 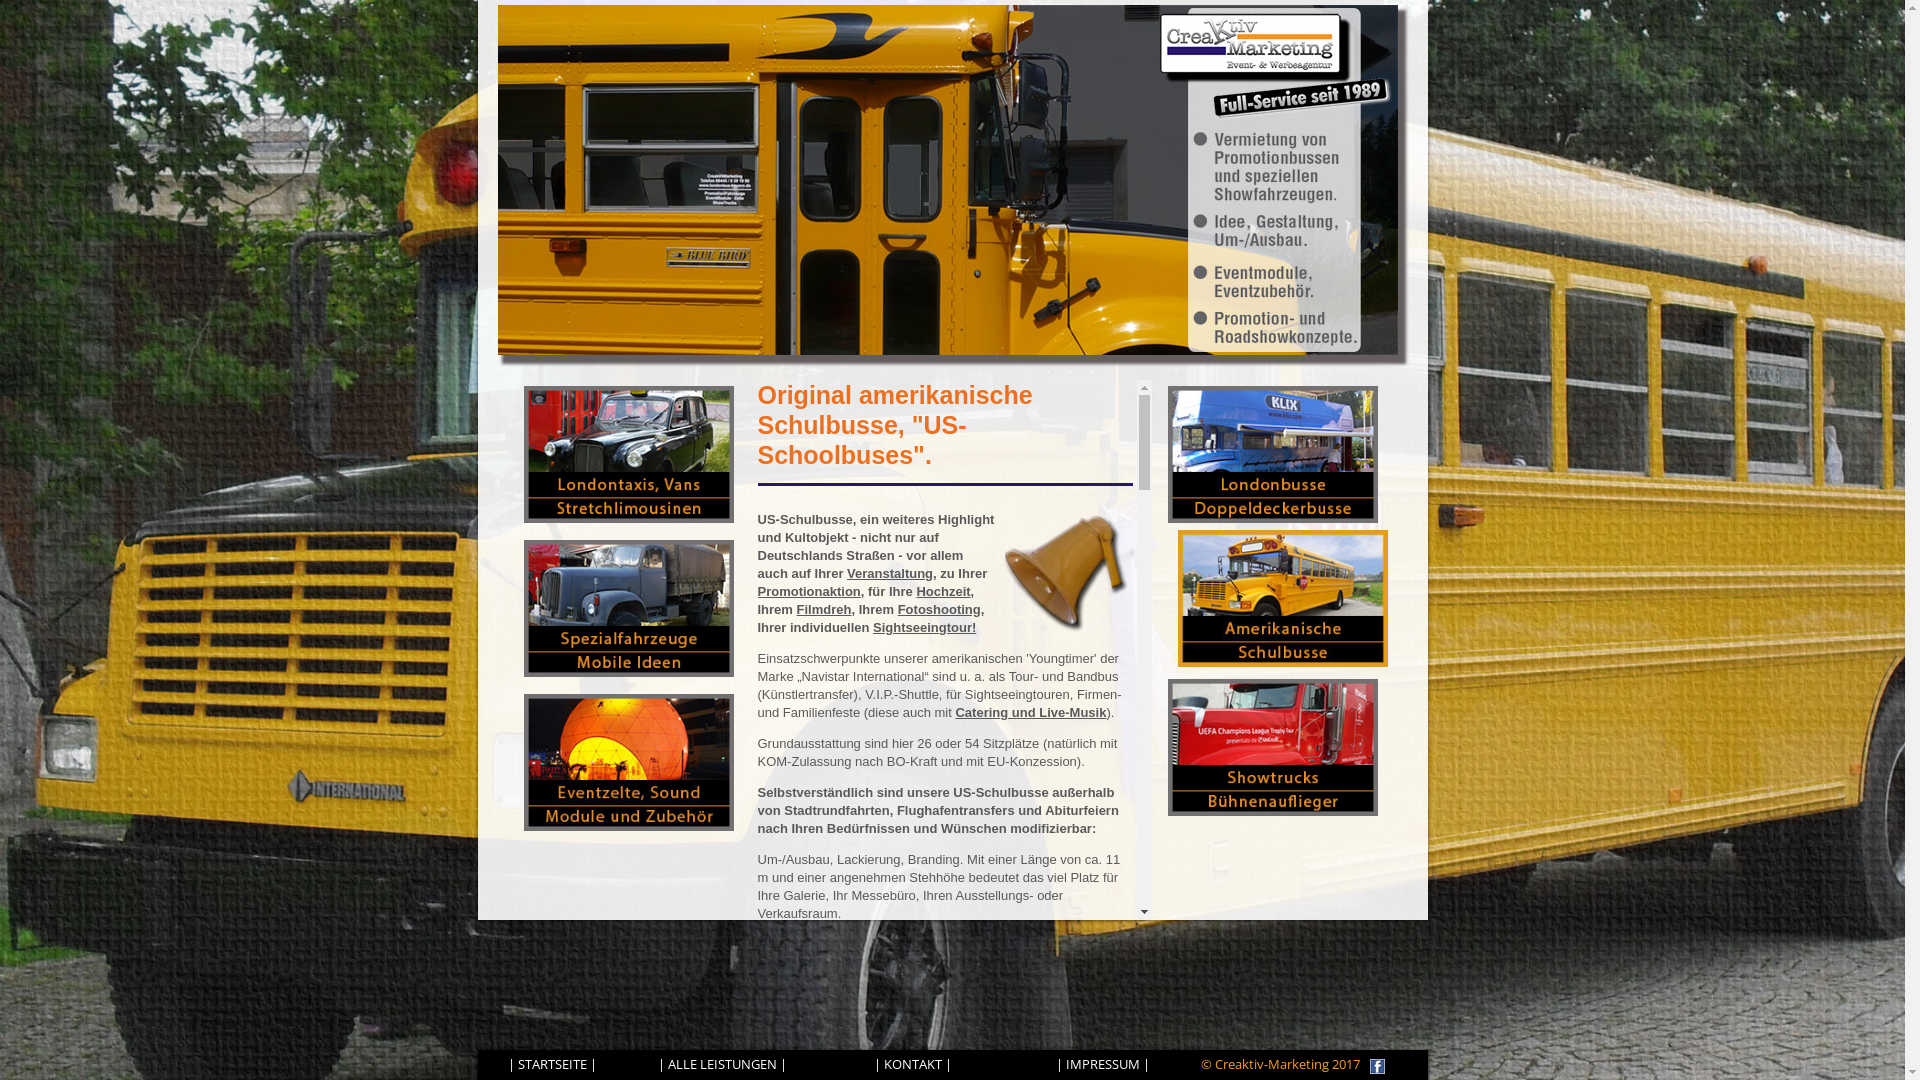 I want to click on | IMPRESSUM |, so click(x=1103, y=1064).